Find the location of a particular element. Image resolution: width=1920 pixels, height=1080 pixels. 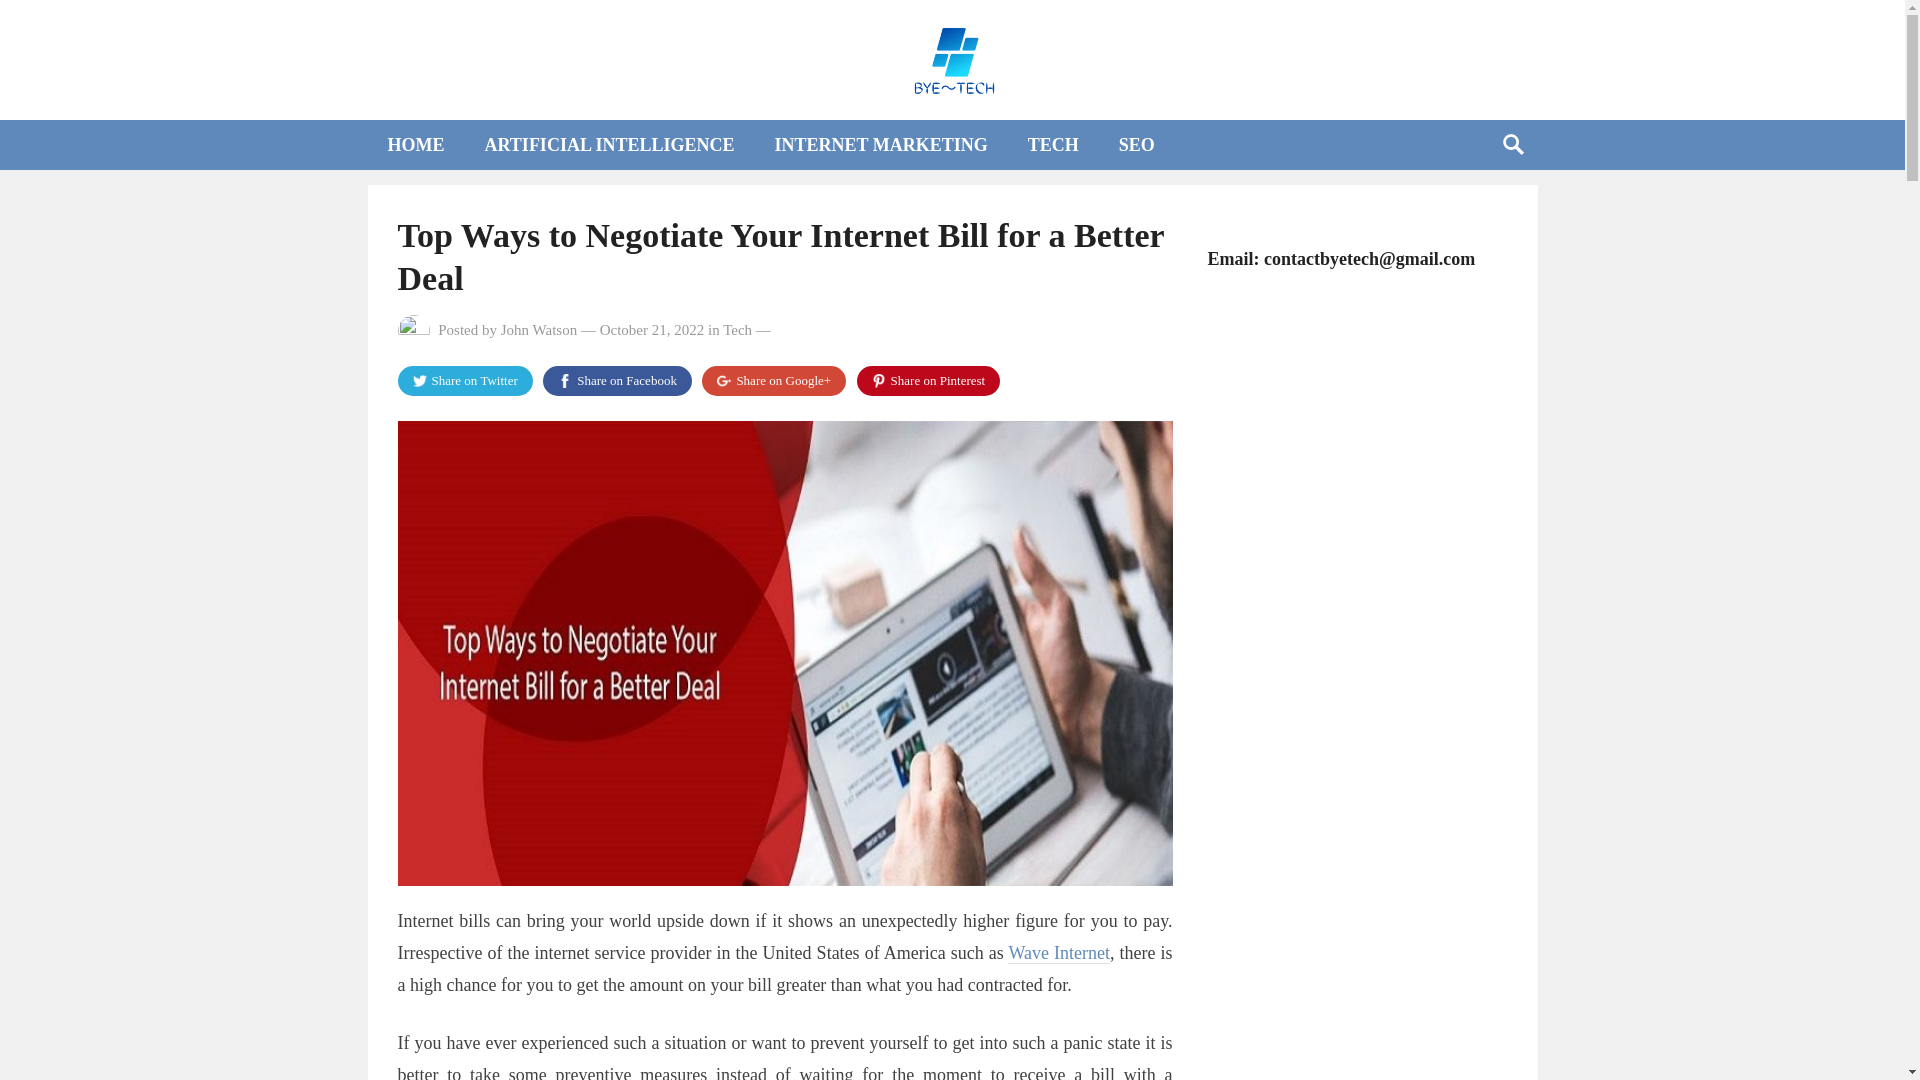

INTERNET MARKETING is located at coordinates (880, 144).